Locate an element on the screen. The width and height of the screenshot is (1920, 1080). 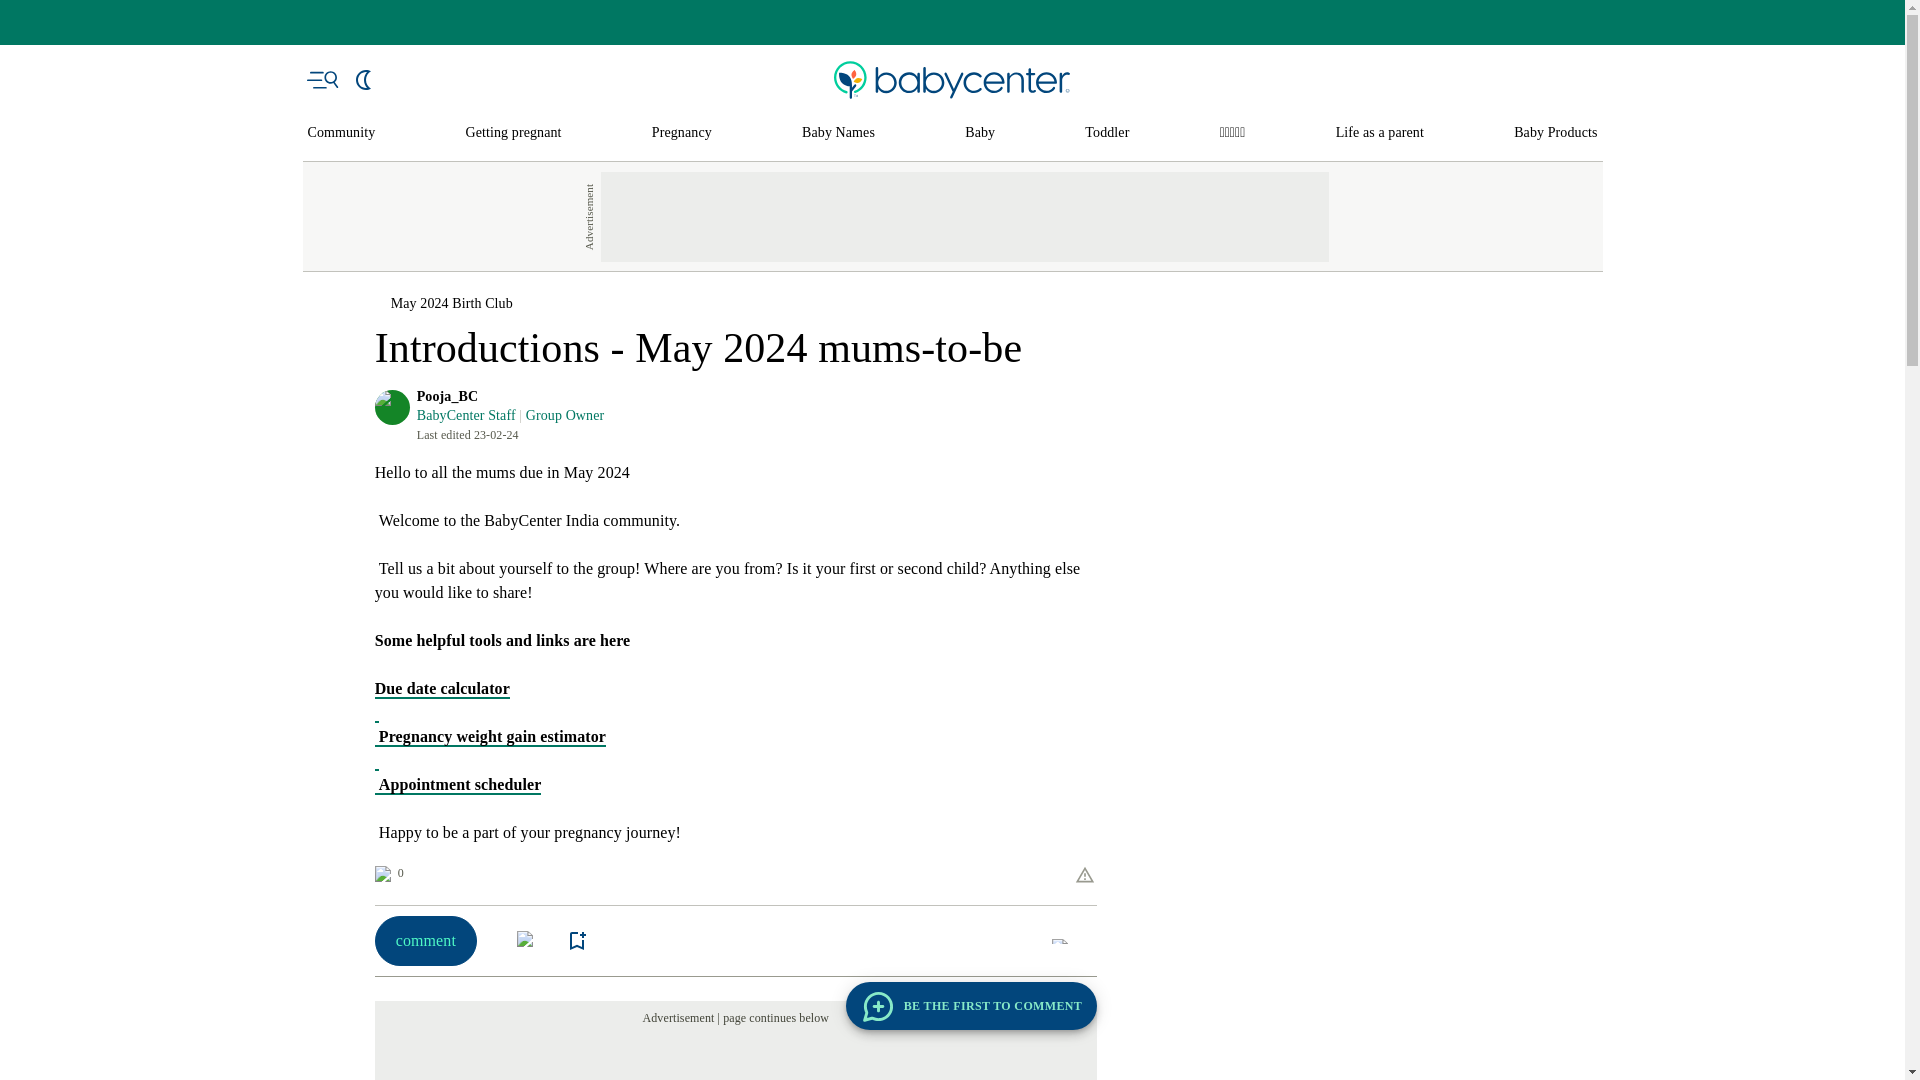
Toddler is located at coordinates (1106, 133).